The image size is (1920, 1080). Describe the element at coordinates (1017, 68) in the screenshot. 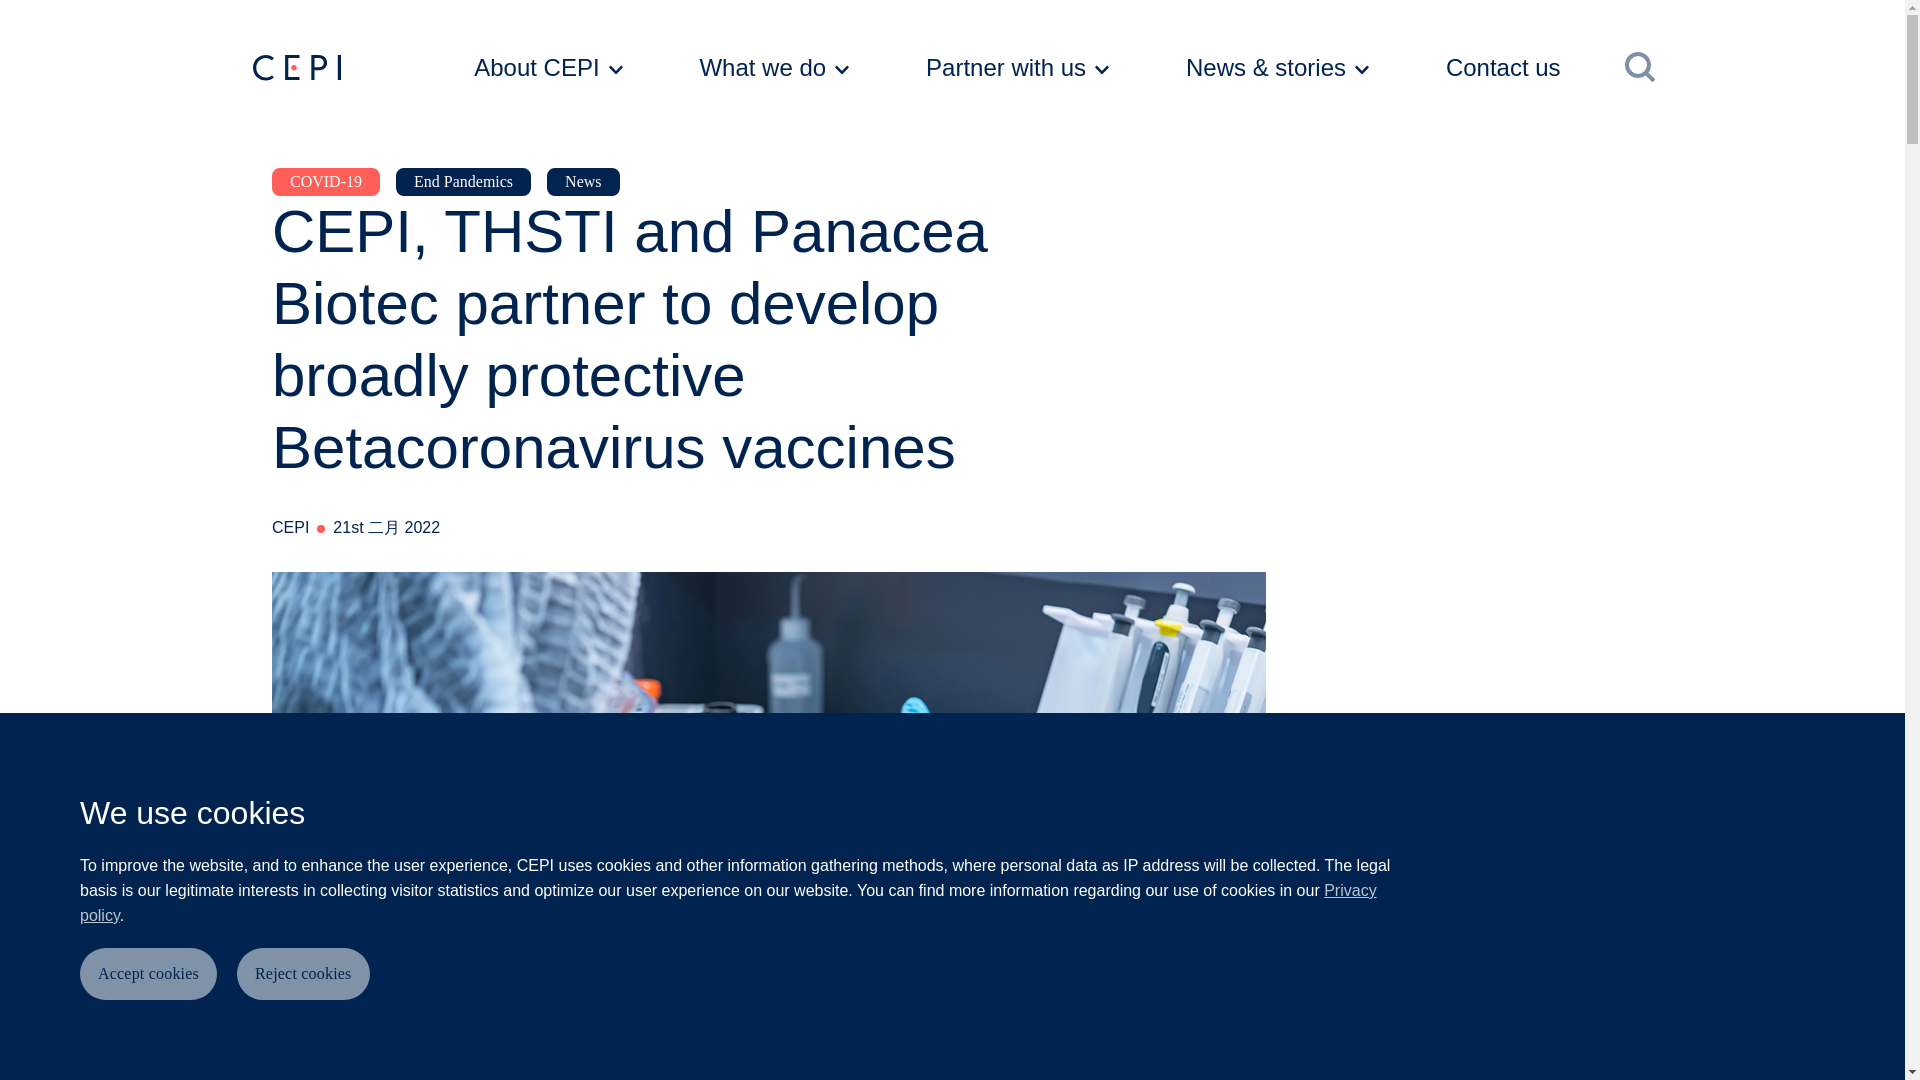

I see `Partner with us` at that location.